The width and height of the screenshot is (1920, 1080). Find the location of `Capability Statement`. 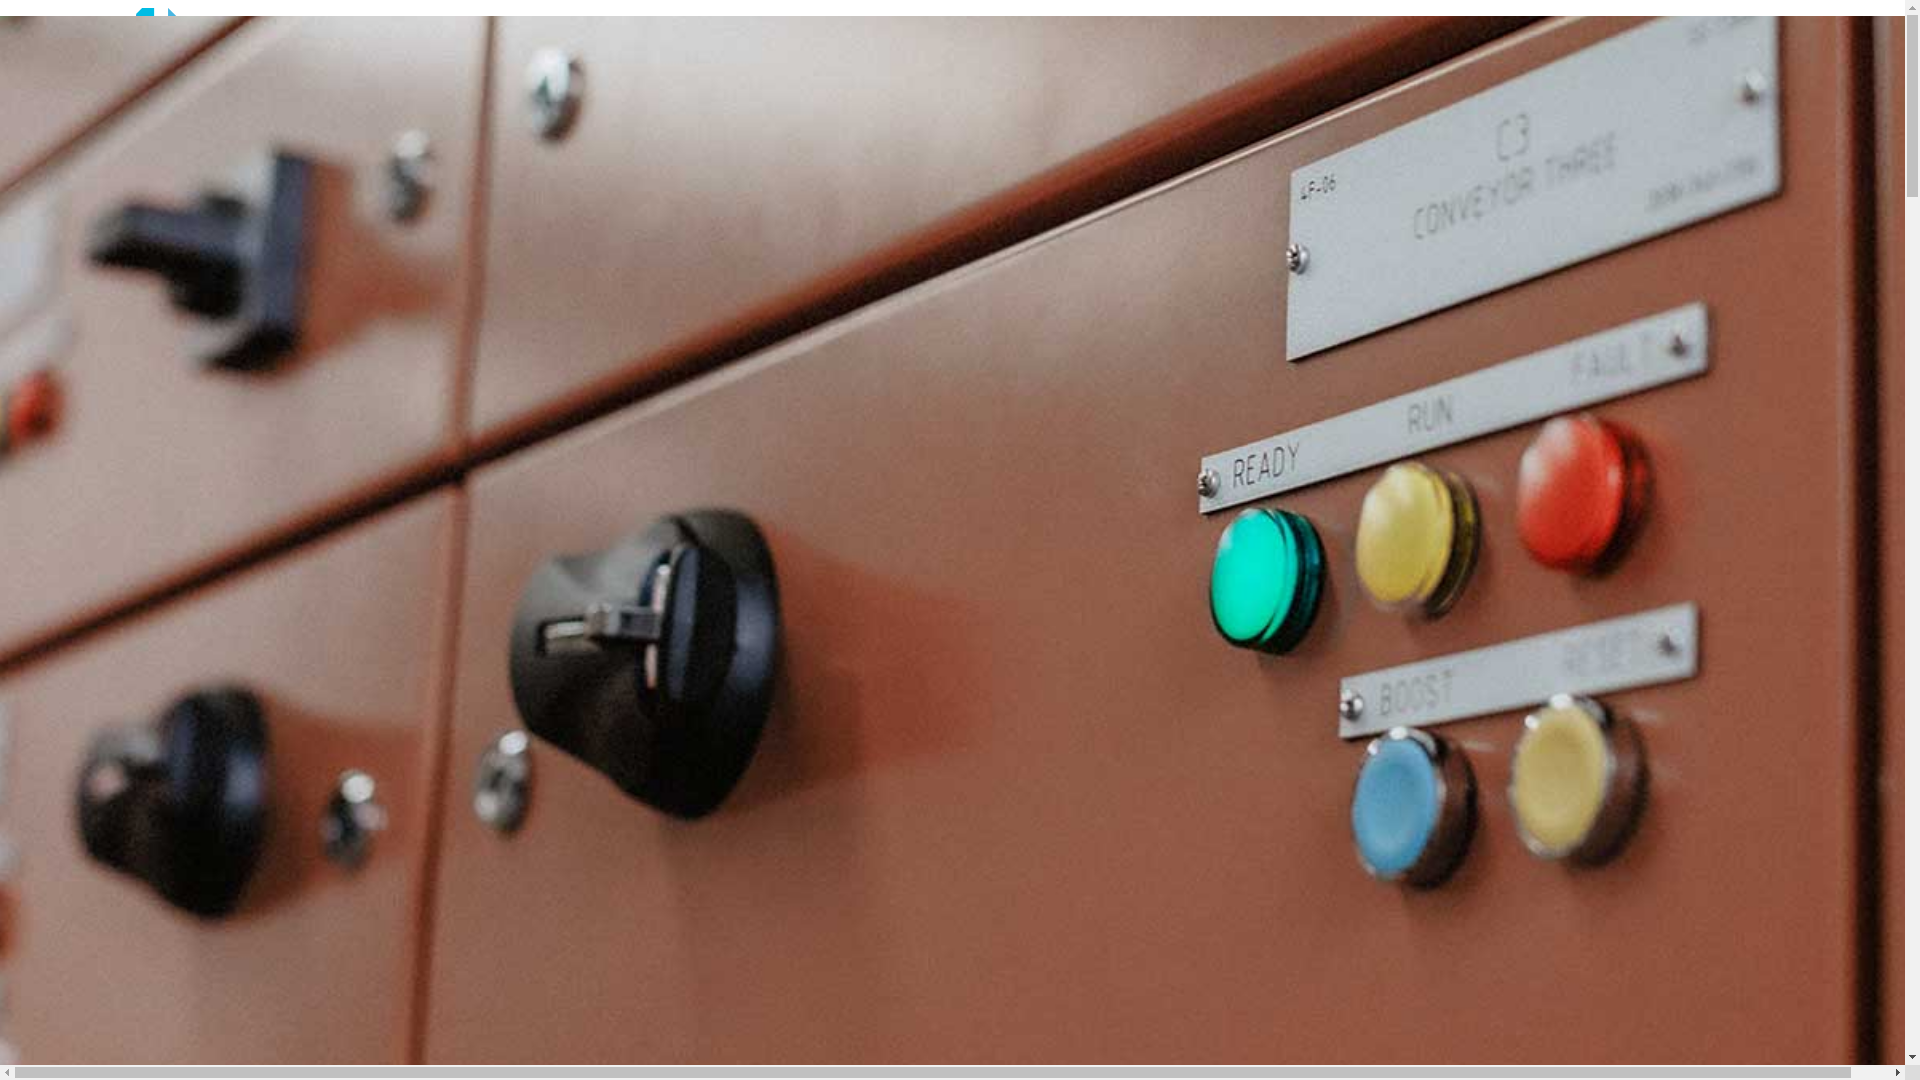

Capability Statement is located at coordinates (156, 150).